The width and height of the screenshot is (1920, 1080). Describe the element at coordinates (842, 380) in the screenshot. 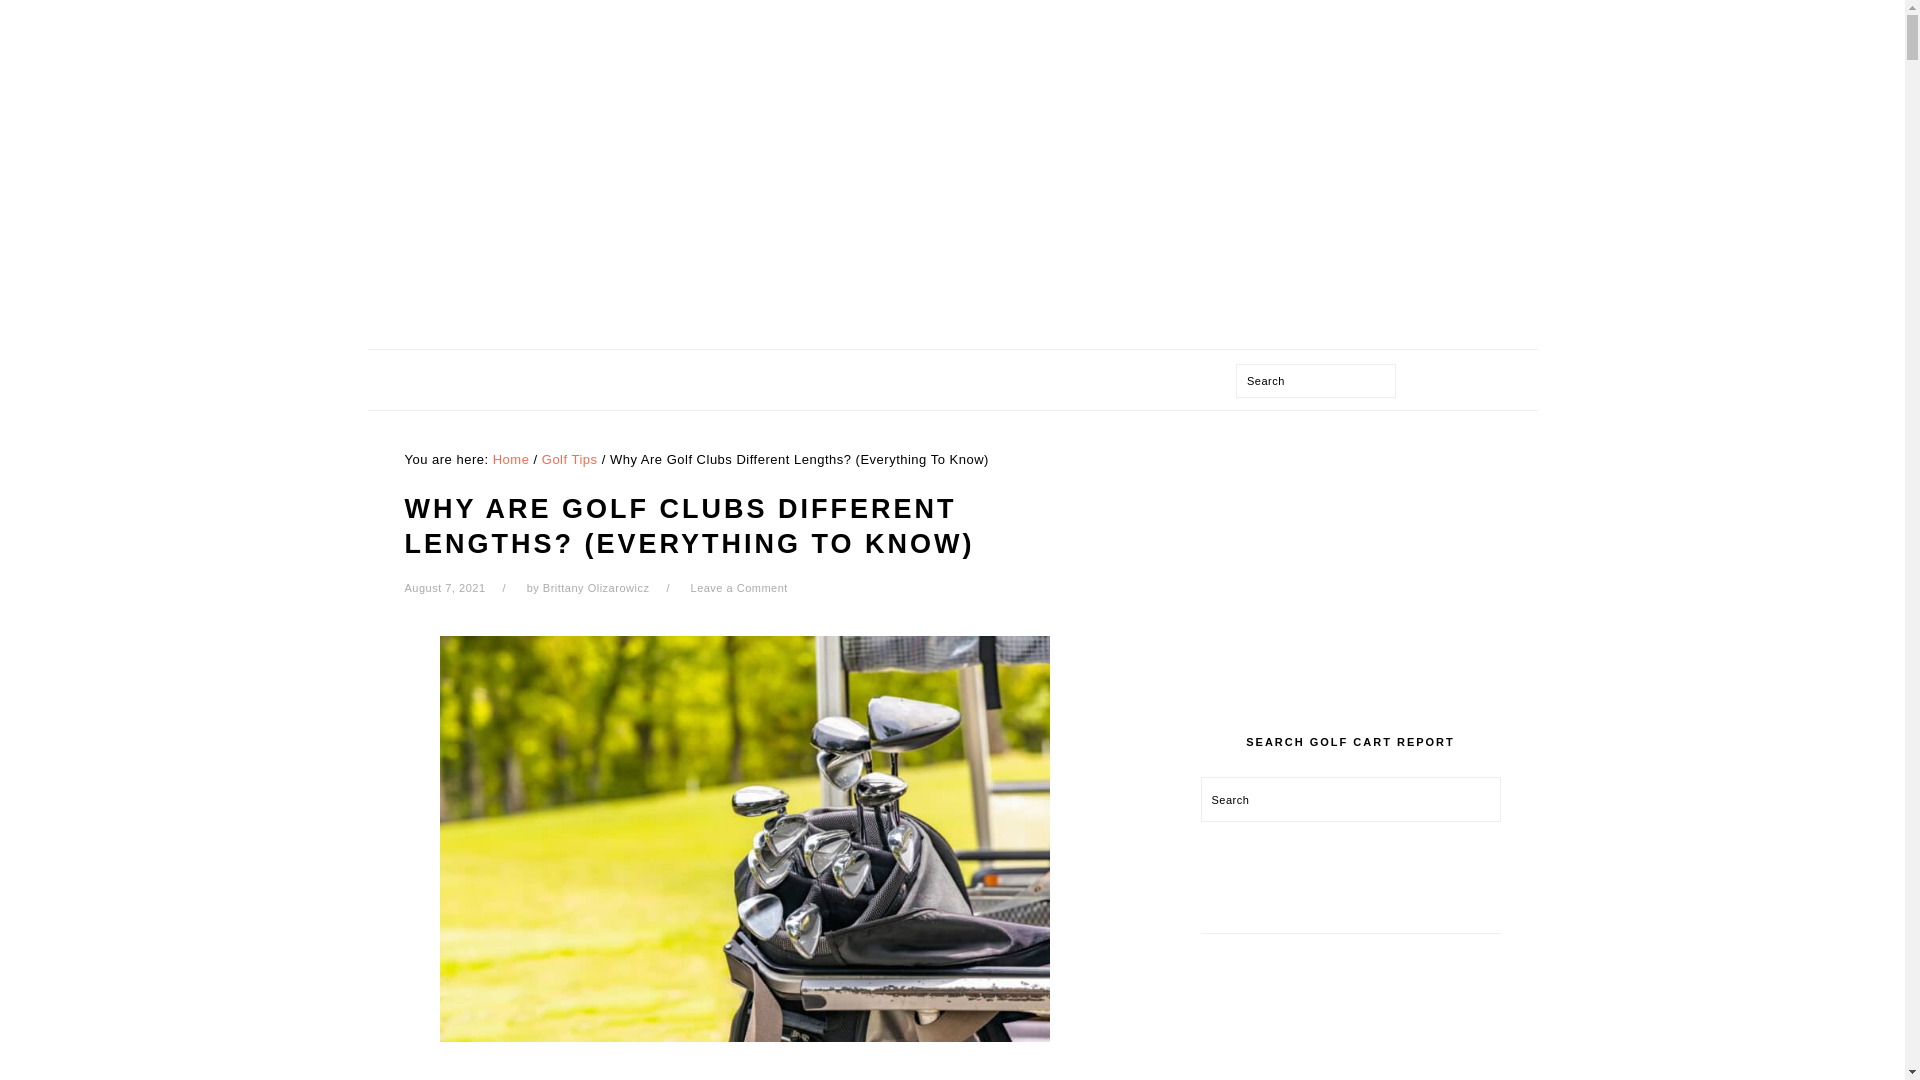

I see `BEGINNER INFO` at that location.